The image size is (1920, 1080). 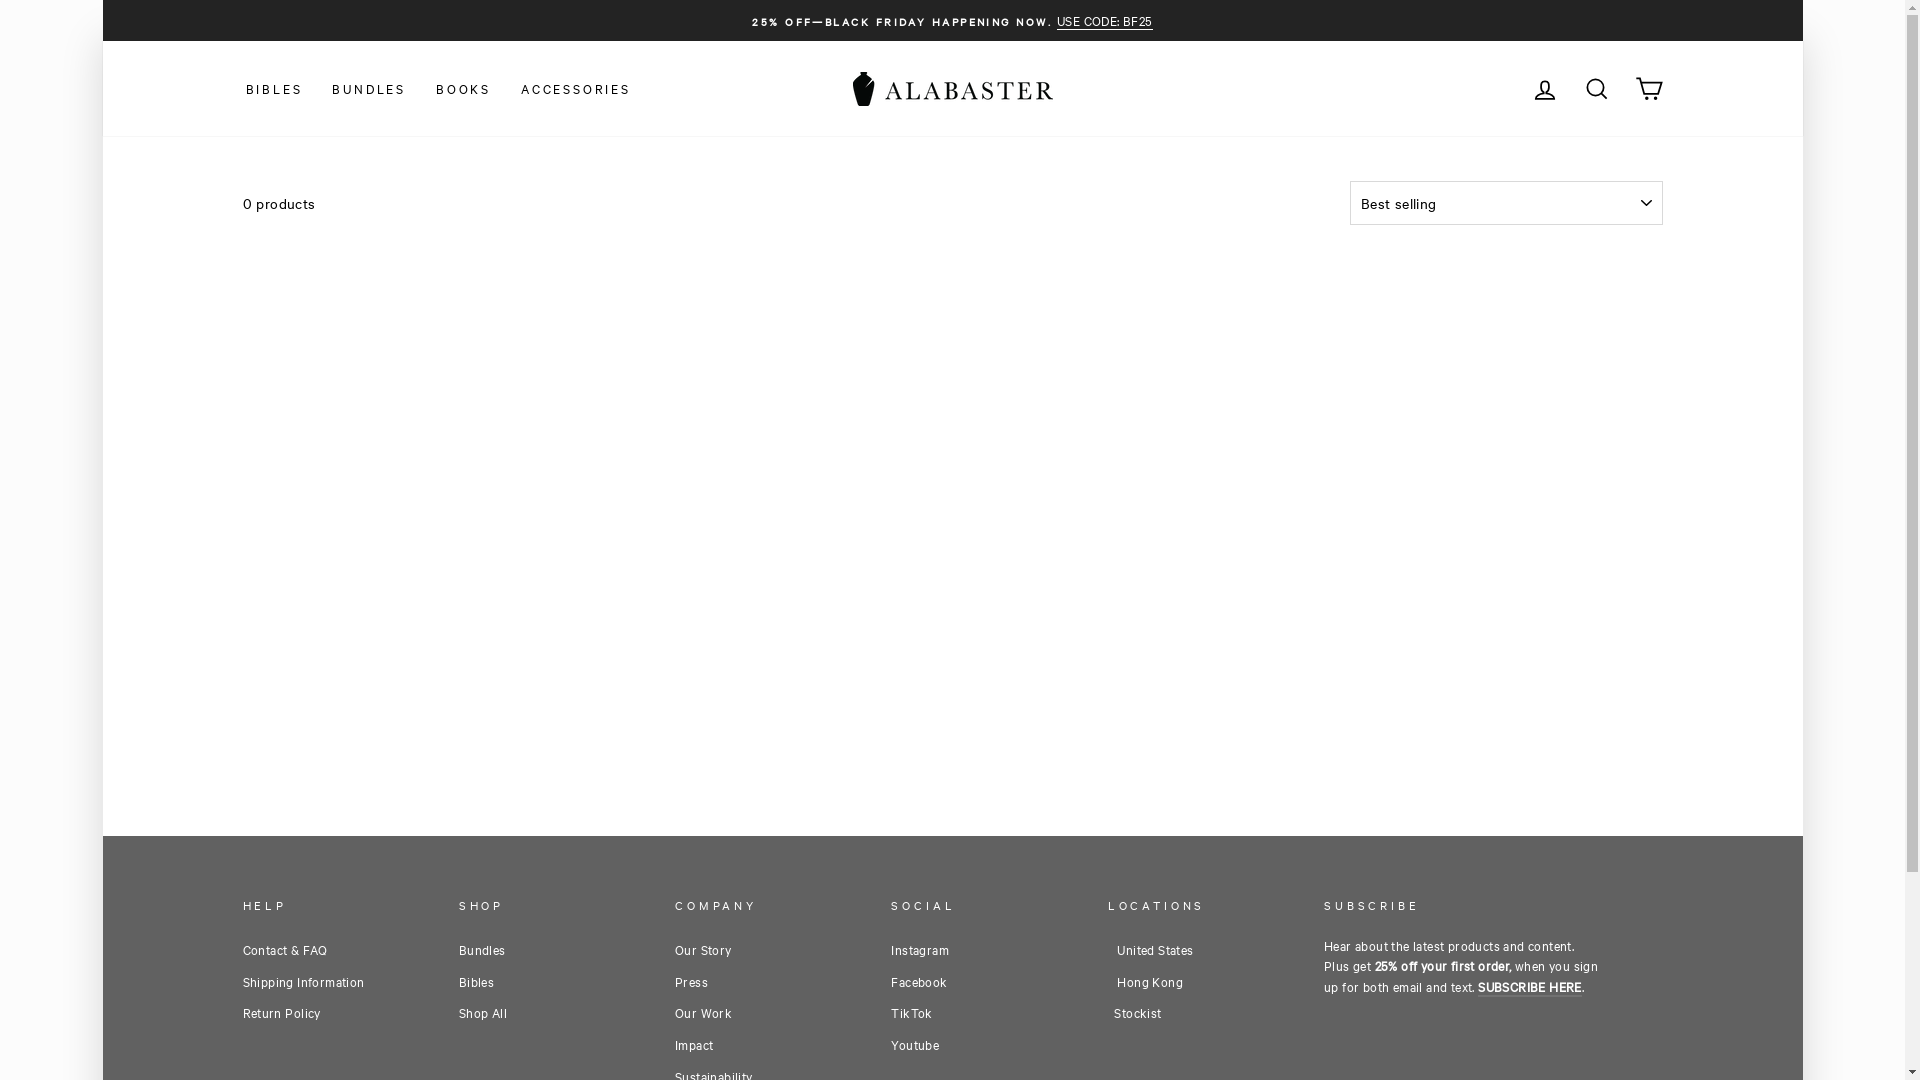 I want to click on Contact & FAQ, so click(x=284, y=949).